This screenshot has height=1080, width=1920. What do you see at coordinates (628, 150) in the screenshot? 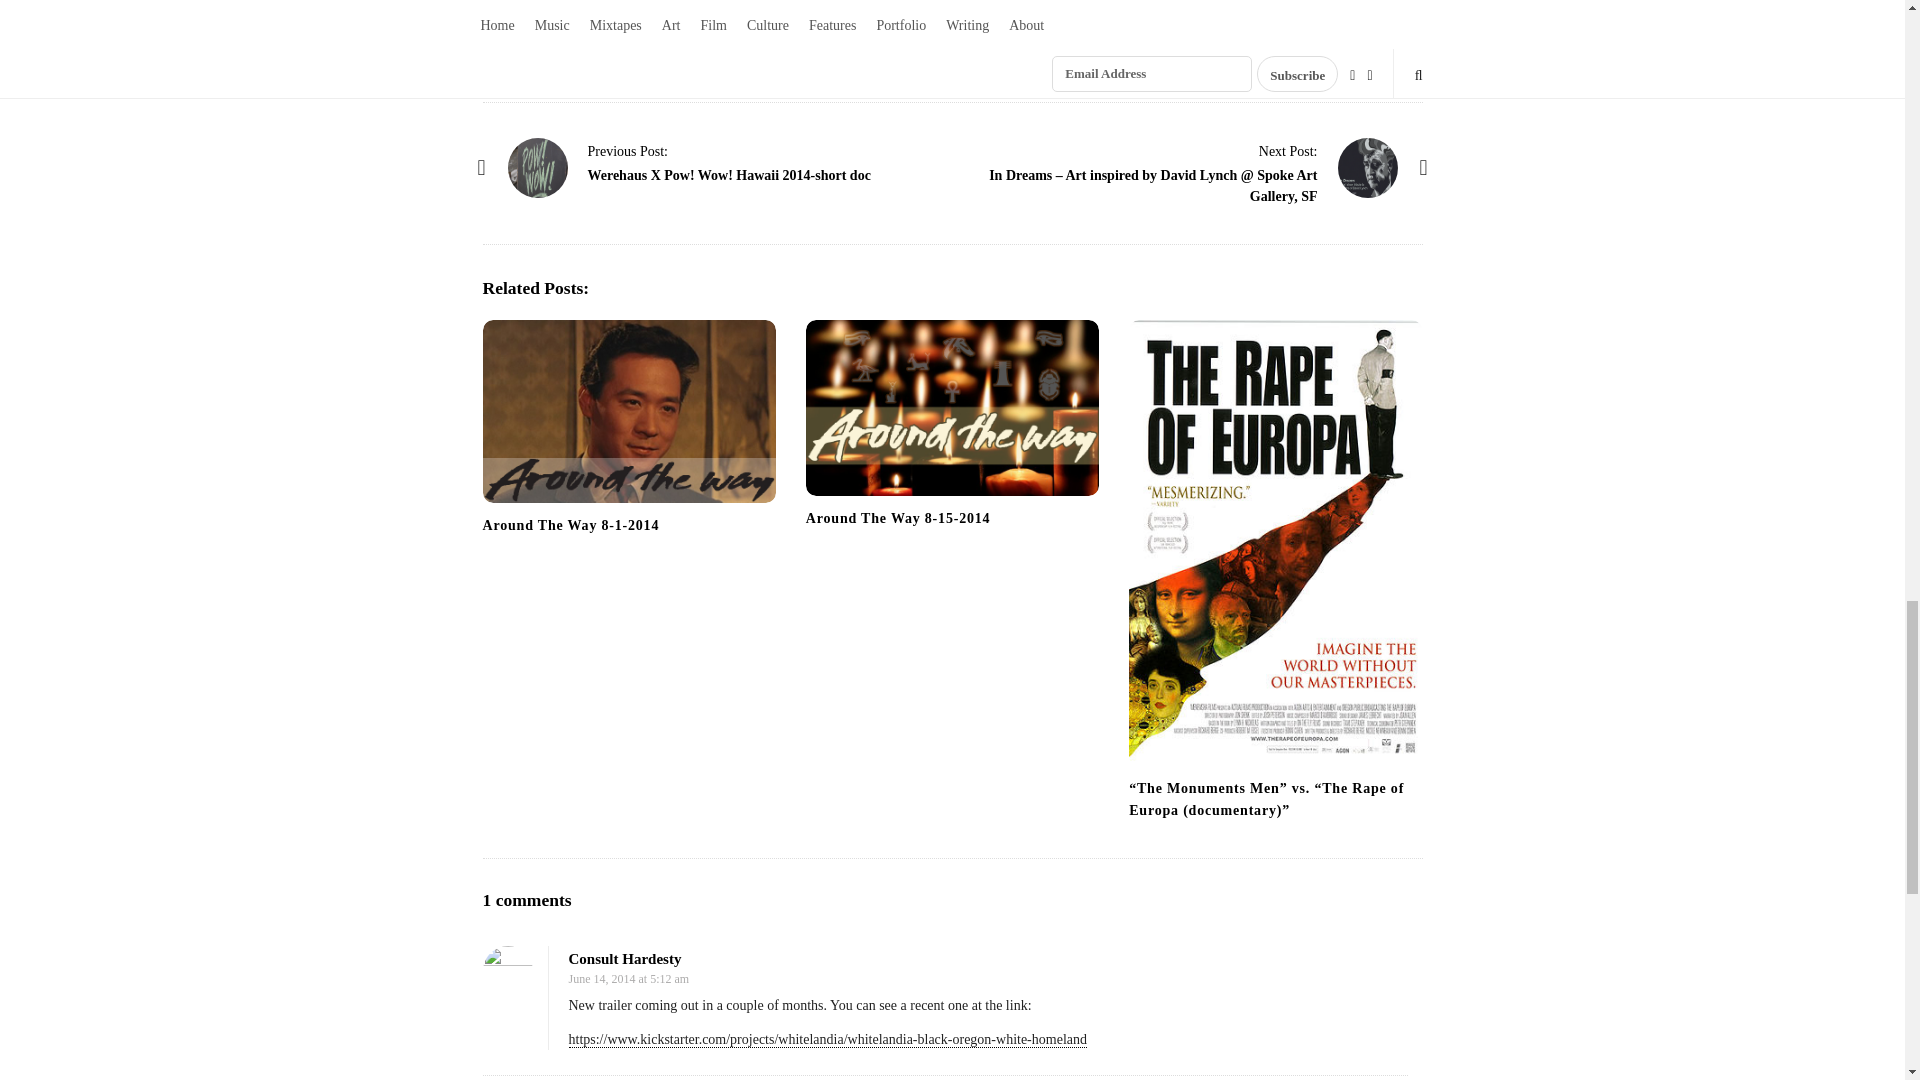
I see `Werehaus X Pow! Wow! Hawaii 2014-short doc` at bounding box center [628, 150].